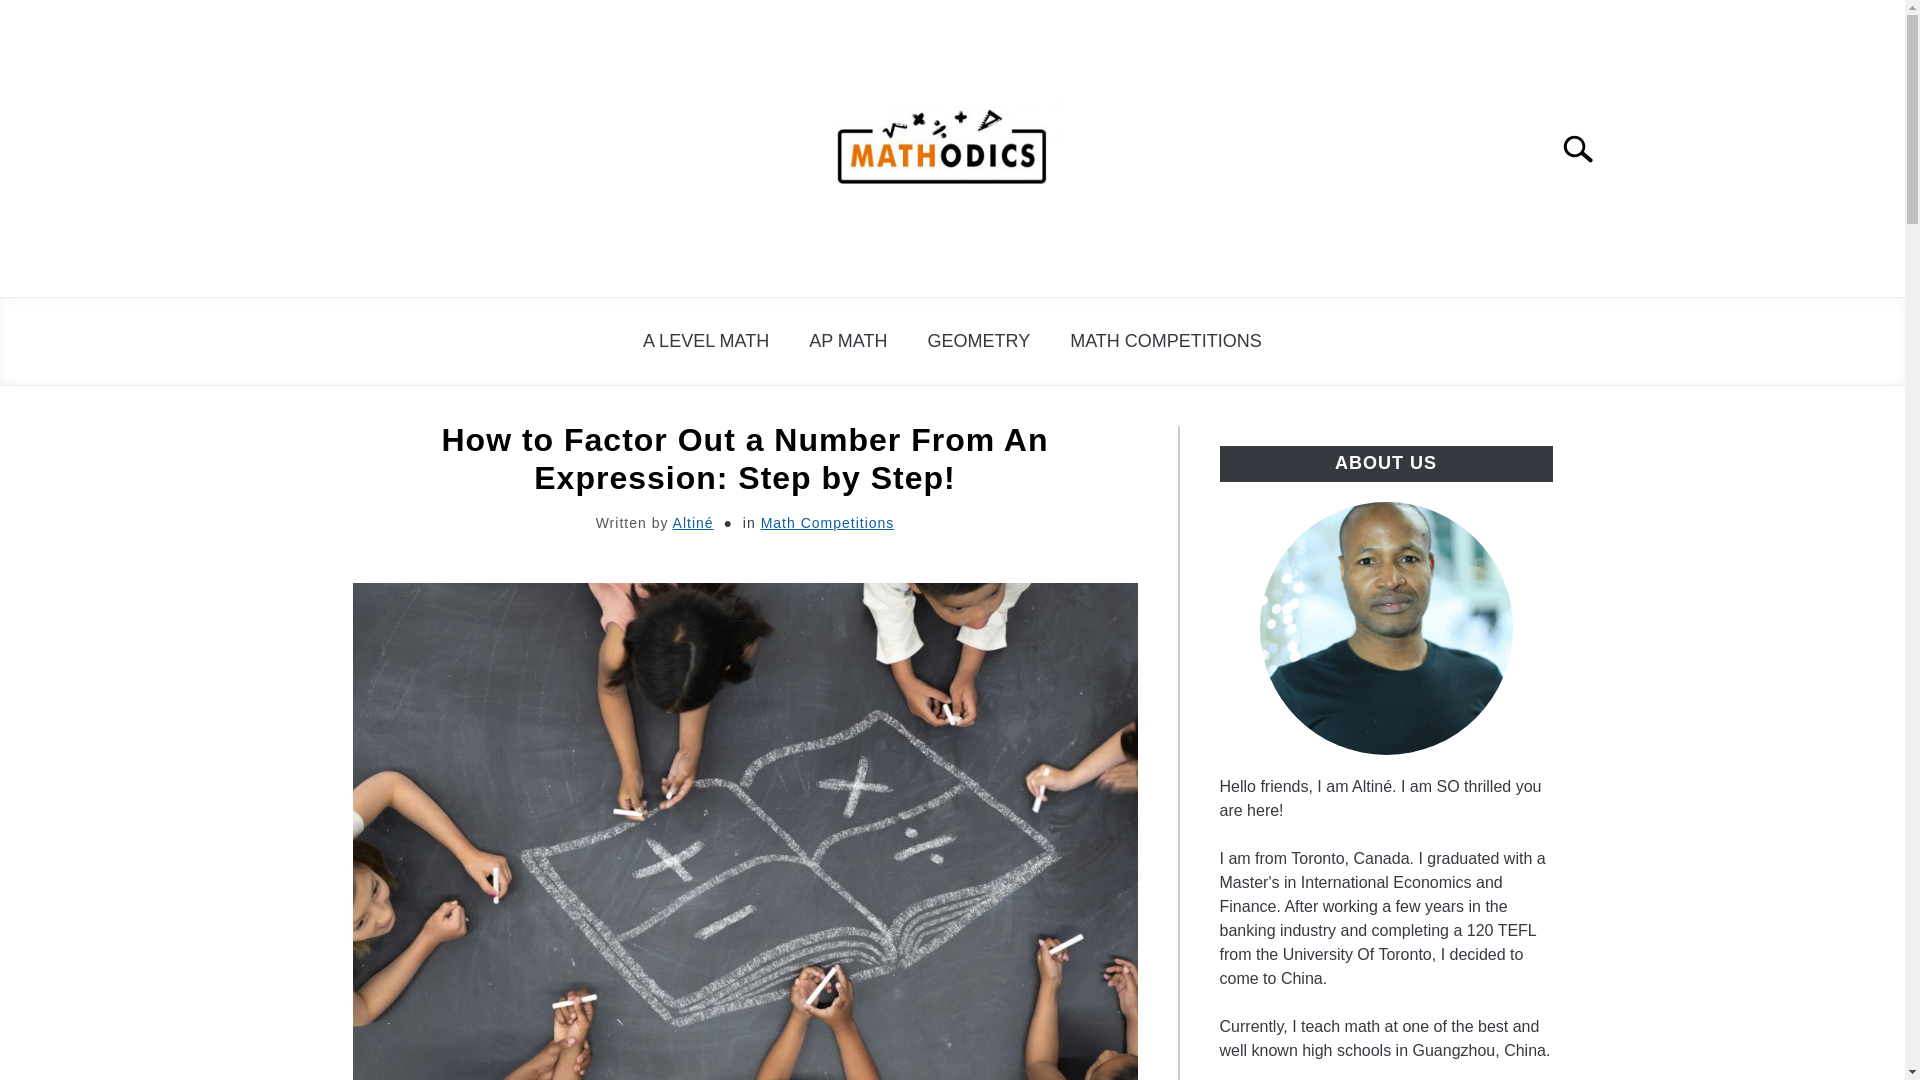 This screenshot has height=1080, width=1920. What do you see at coordinates (706, 341) in the screenshot?
I see `A LEVEL MATH` at bounding box center [706, 341].